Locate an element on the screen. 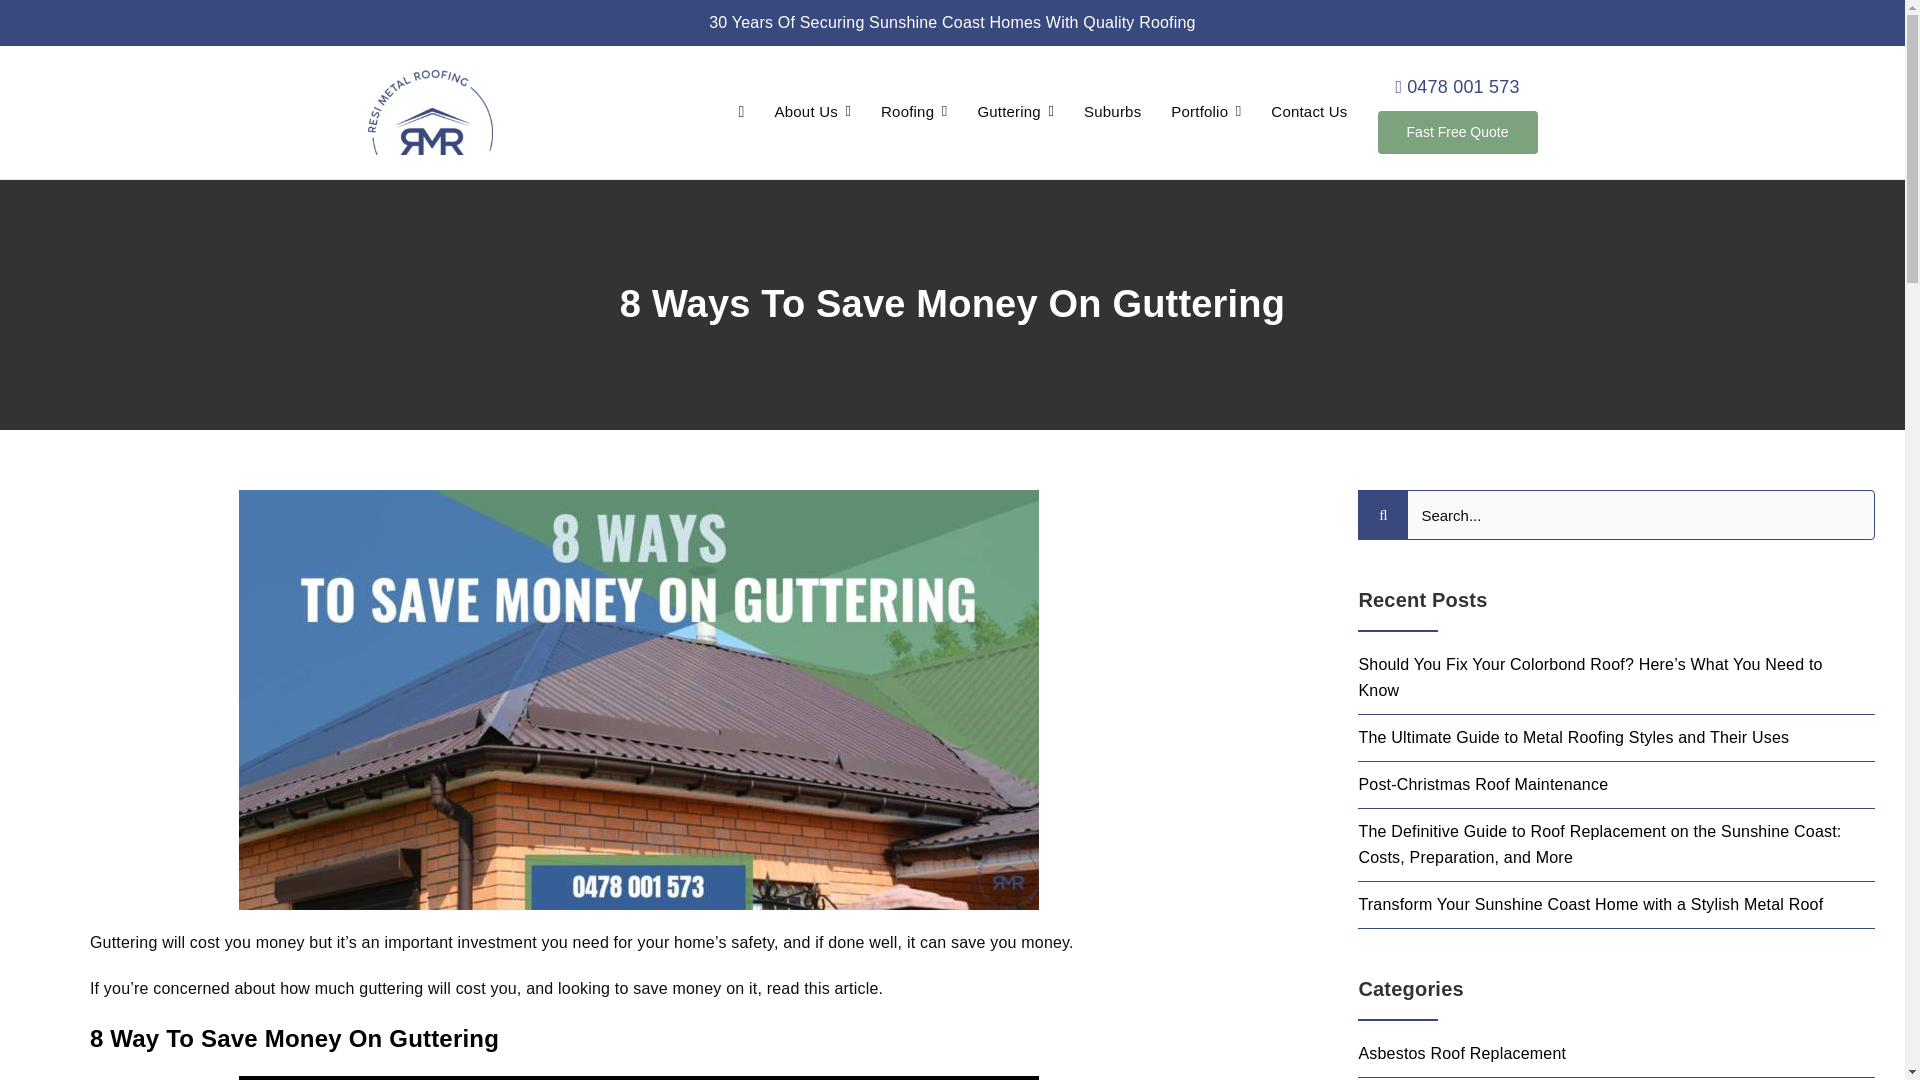 Image resolution: width=1920 pixels, height=1080 pixels. Suburbs is located at coordinates (1112, 112).